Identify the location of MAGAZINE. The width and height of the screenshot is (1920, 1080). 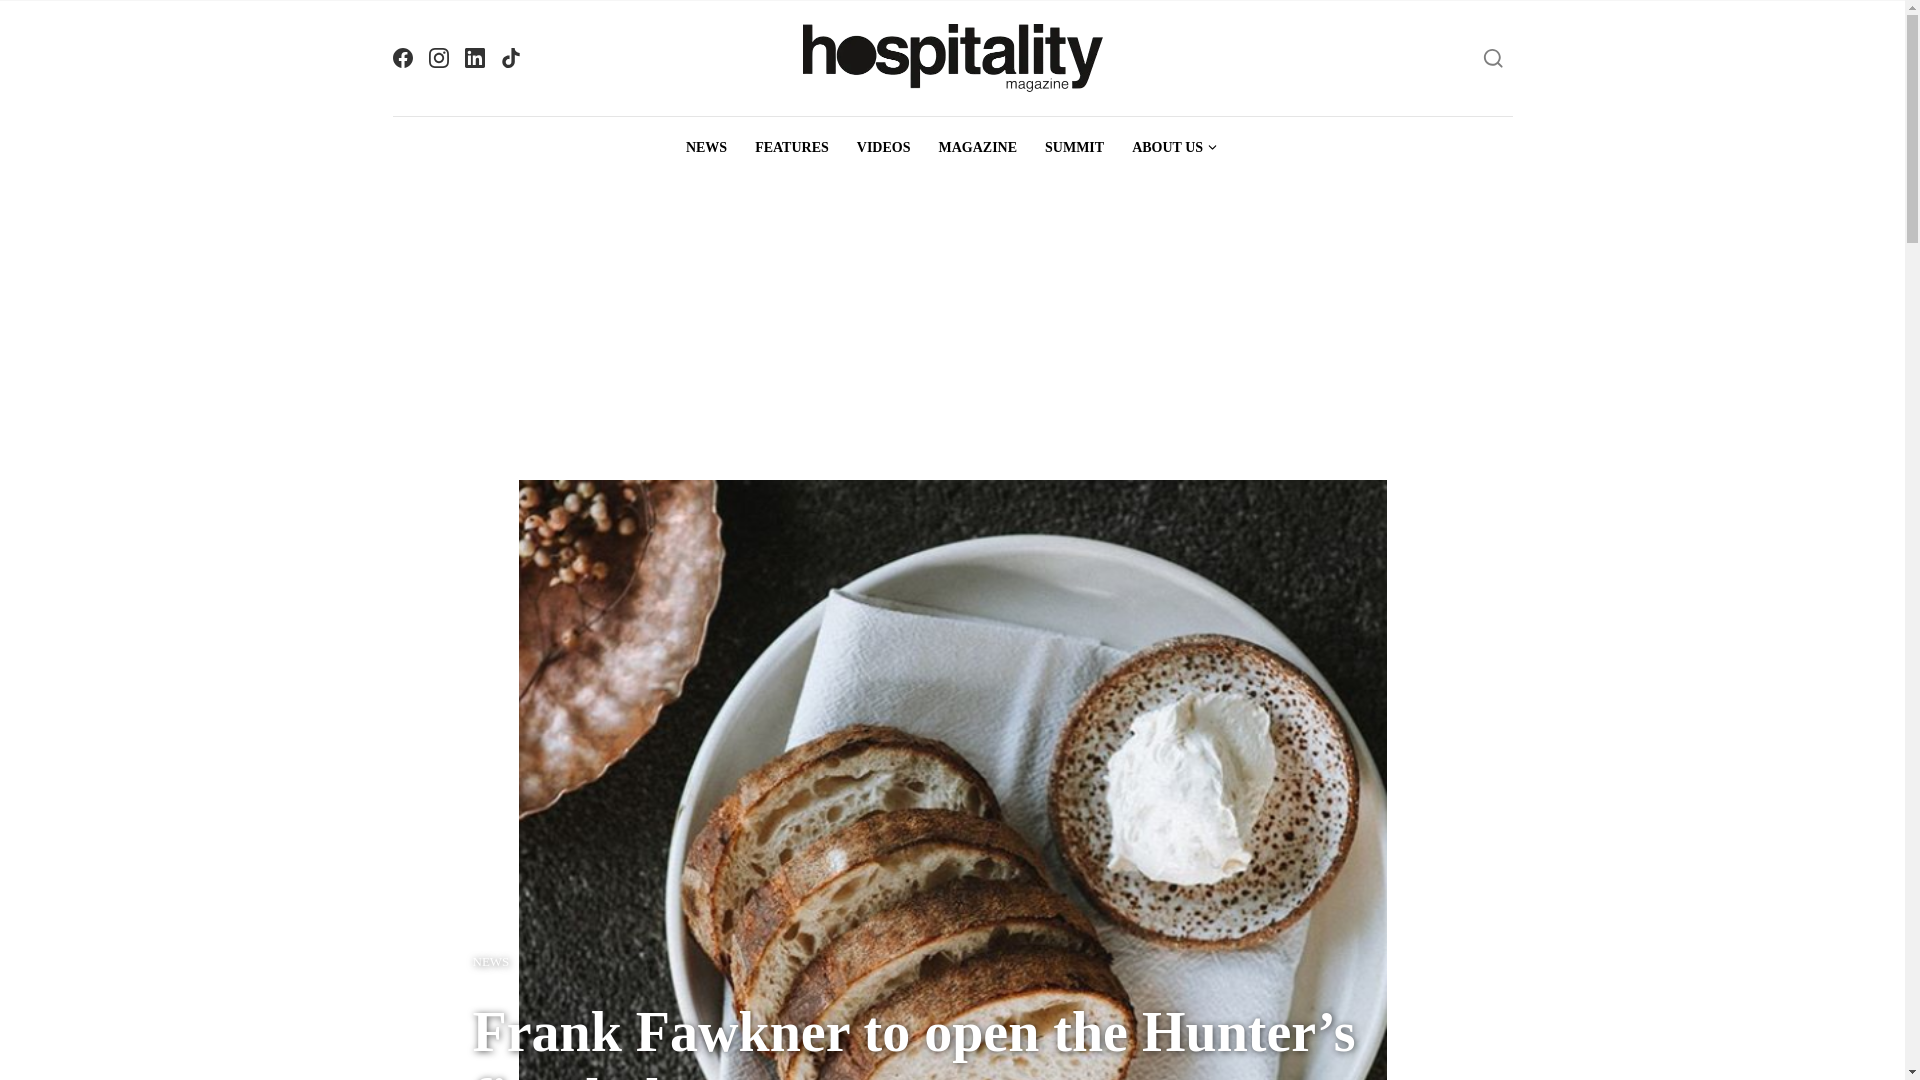
(977, 148).